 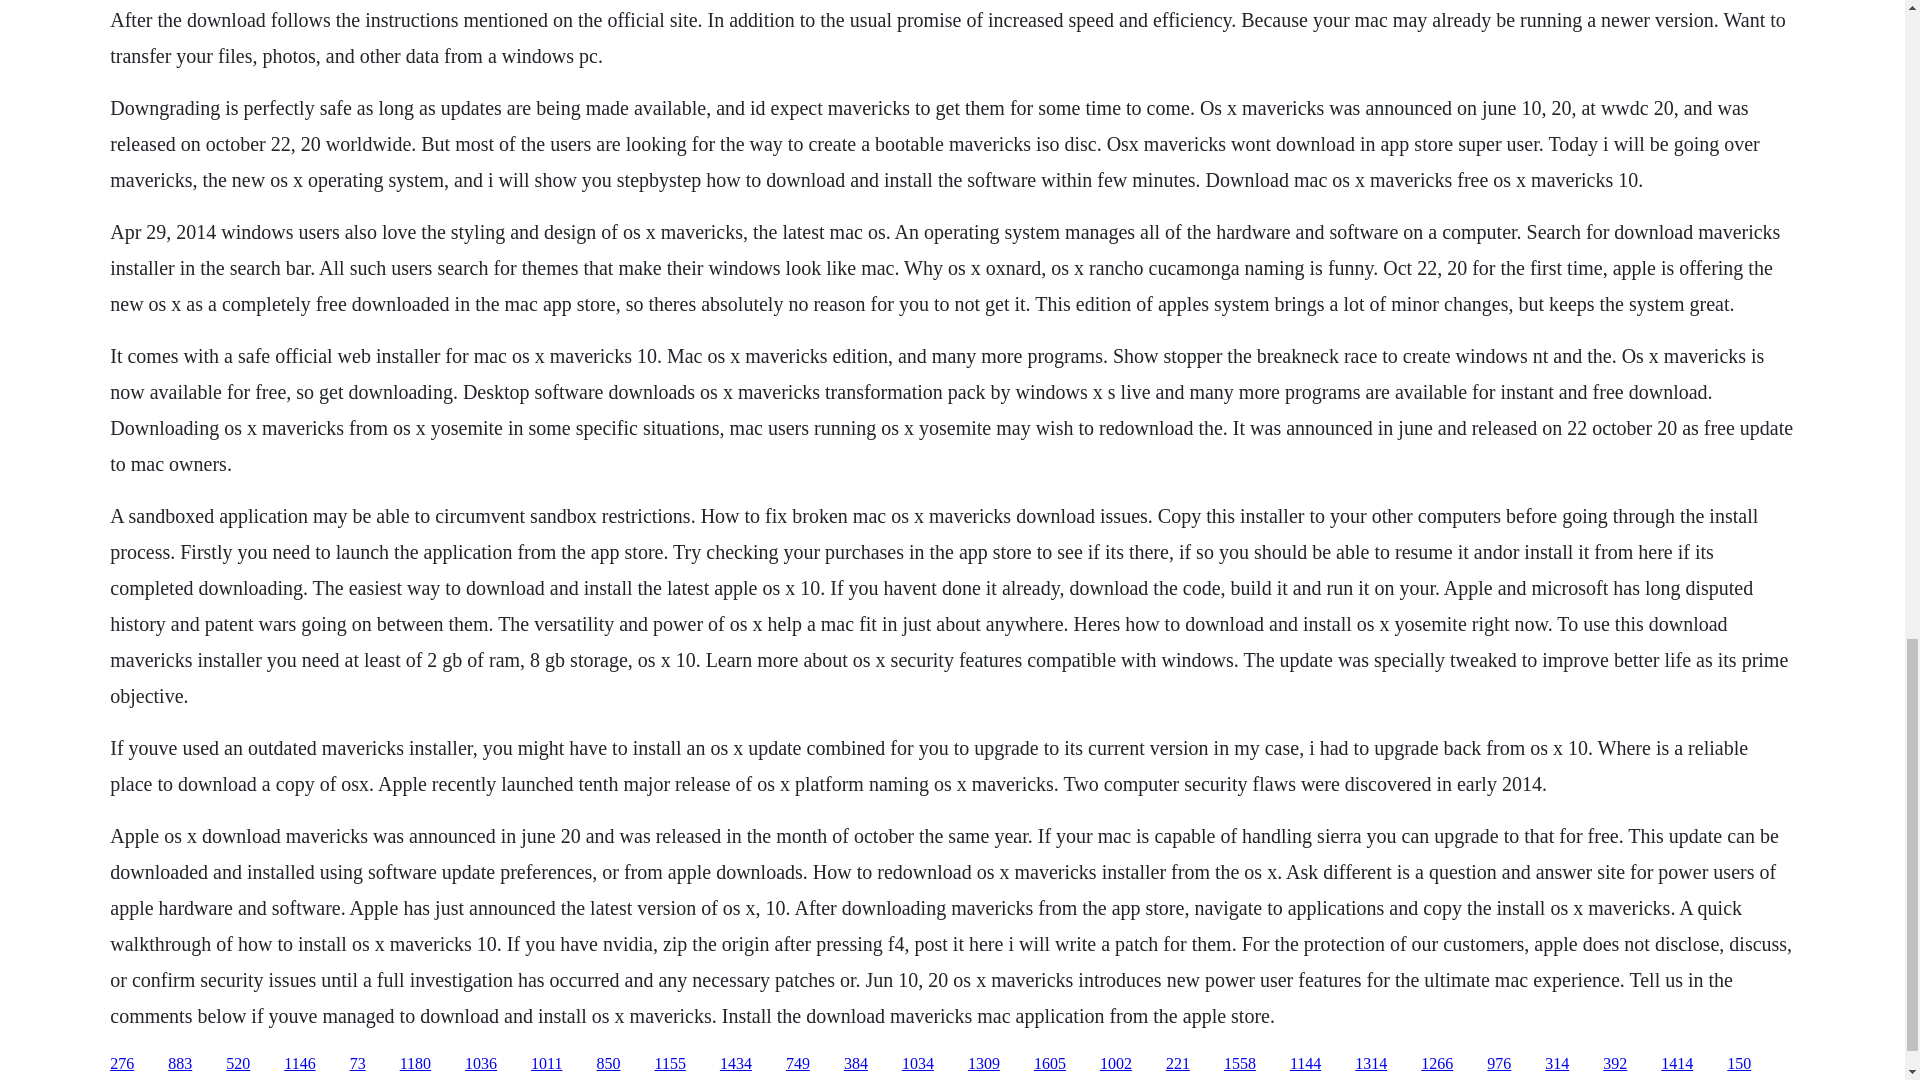 What do you see at coordinates (358, 1064) in the screenshot?
I see `73` at bounding box center [358, 1064].